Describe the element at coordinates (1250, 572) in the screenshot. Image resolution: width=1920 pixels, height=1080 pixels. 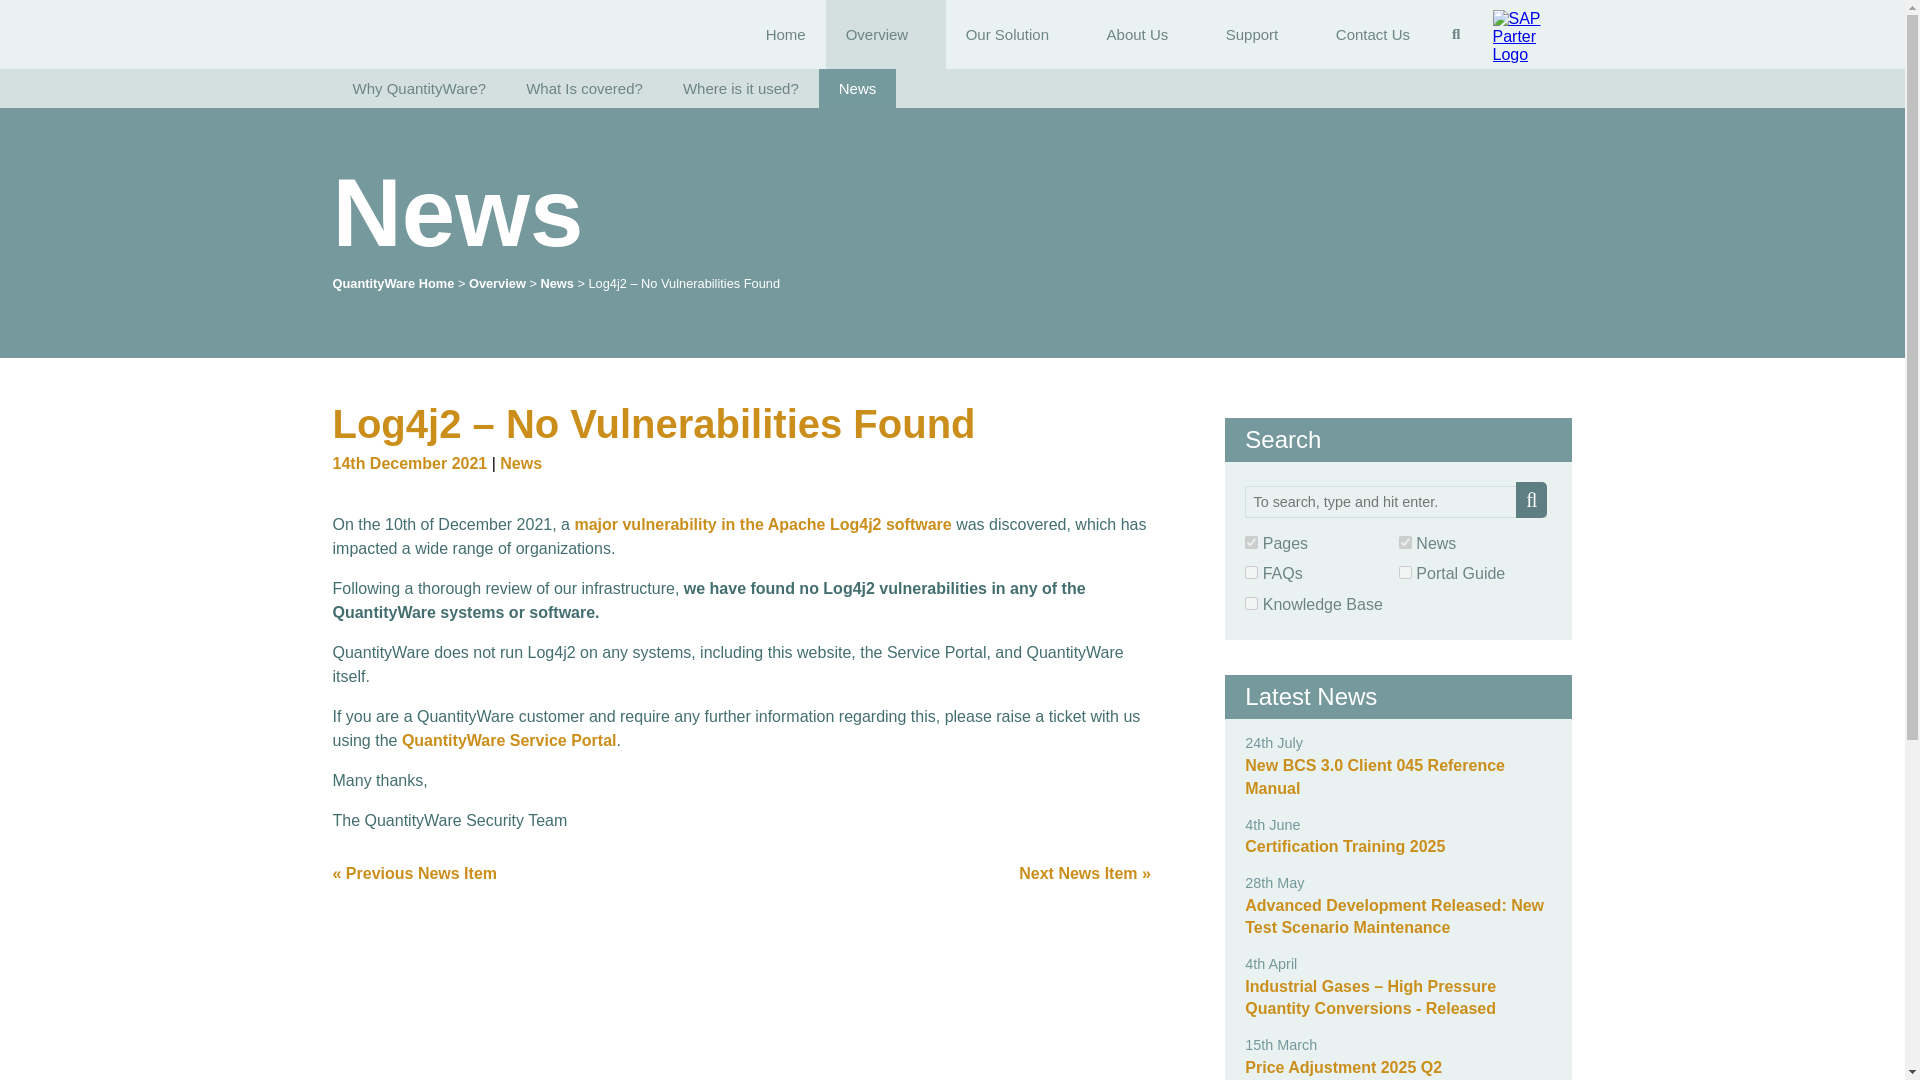
I see `yes` at that location.